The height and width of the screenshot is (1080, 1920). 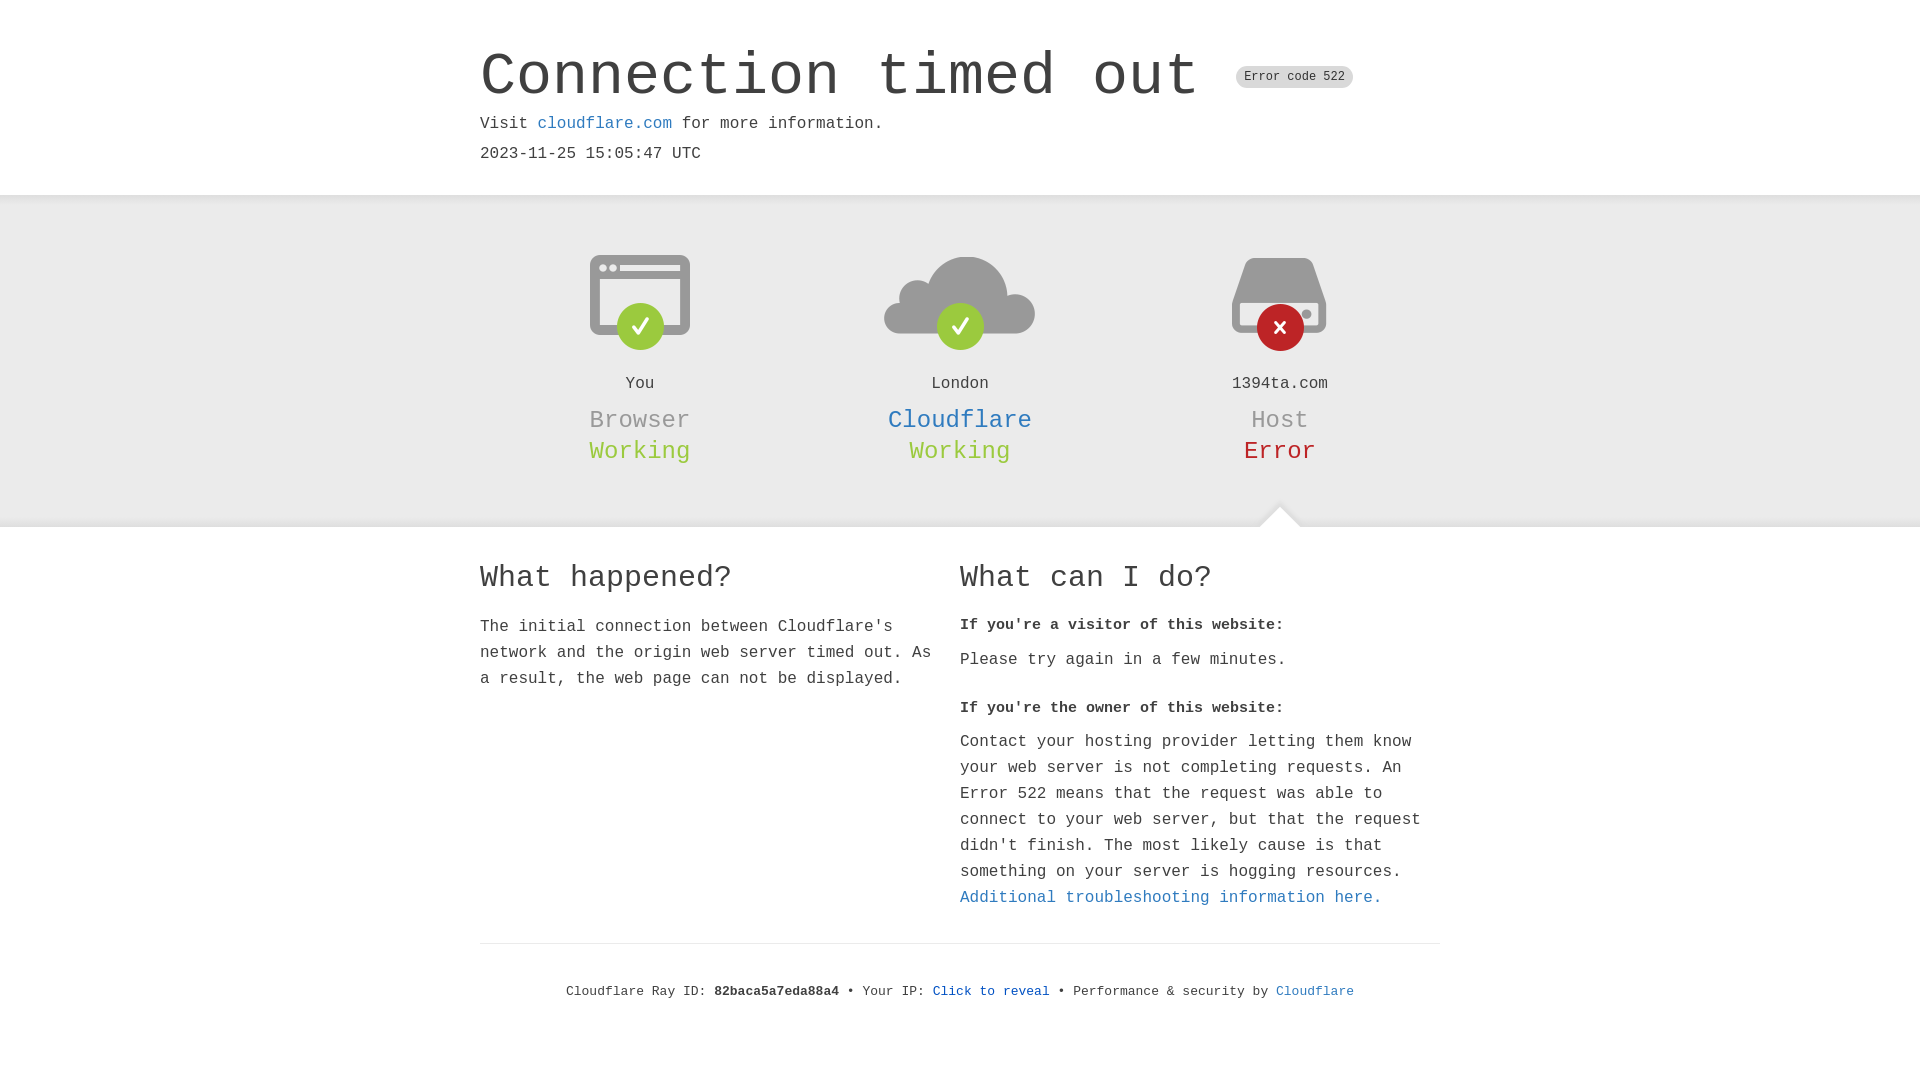 I want to click on cloudflare.com, so click(x=605, y=124).